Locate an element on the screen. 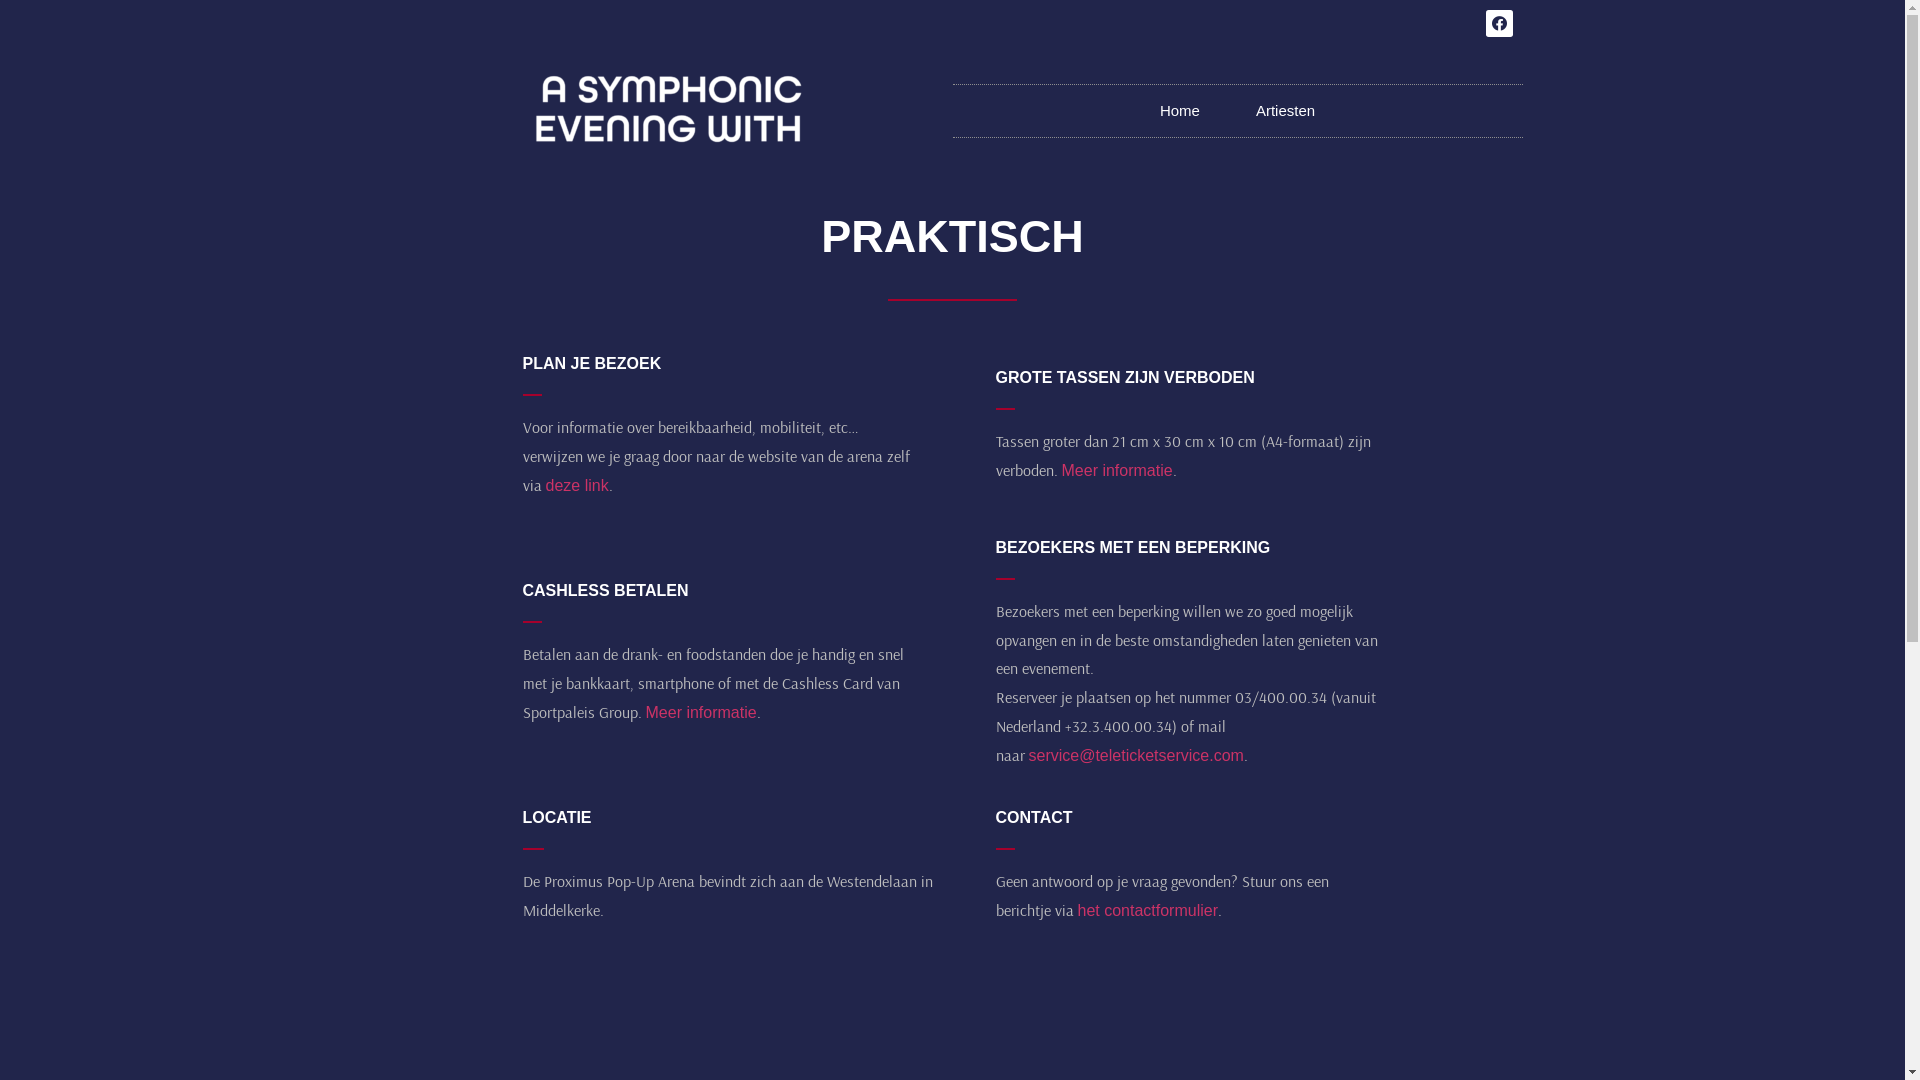  Meer informatie is located at coordinates (702, 712).